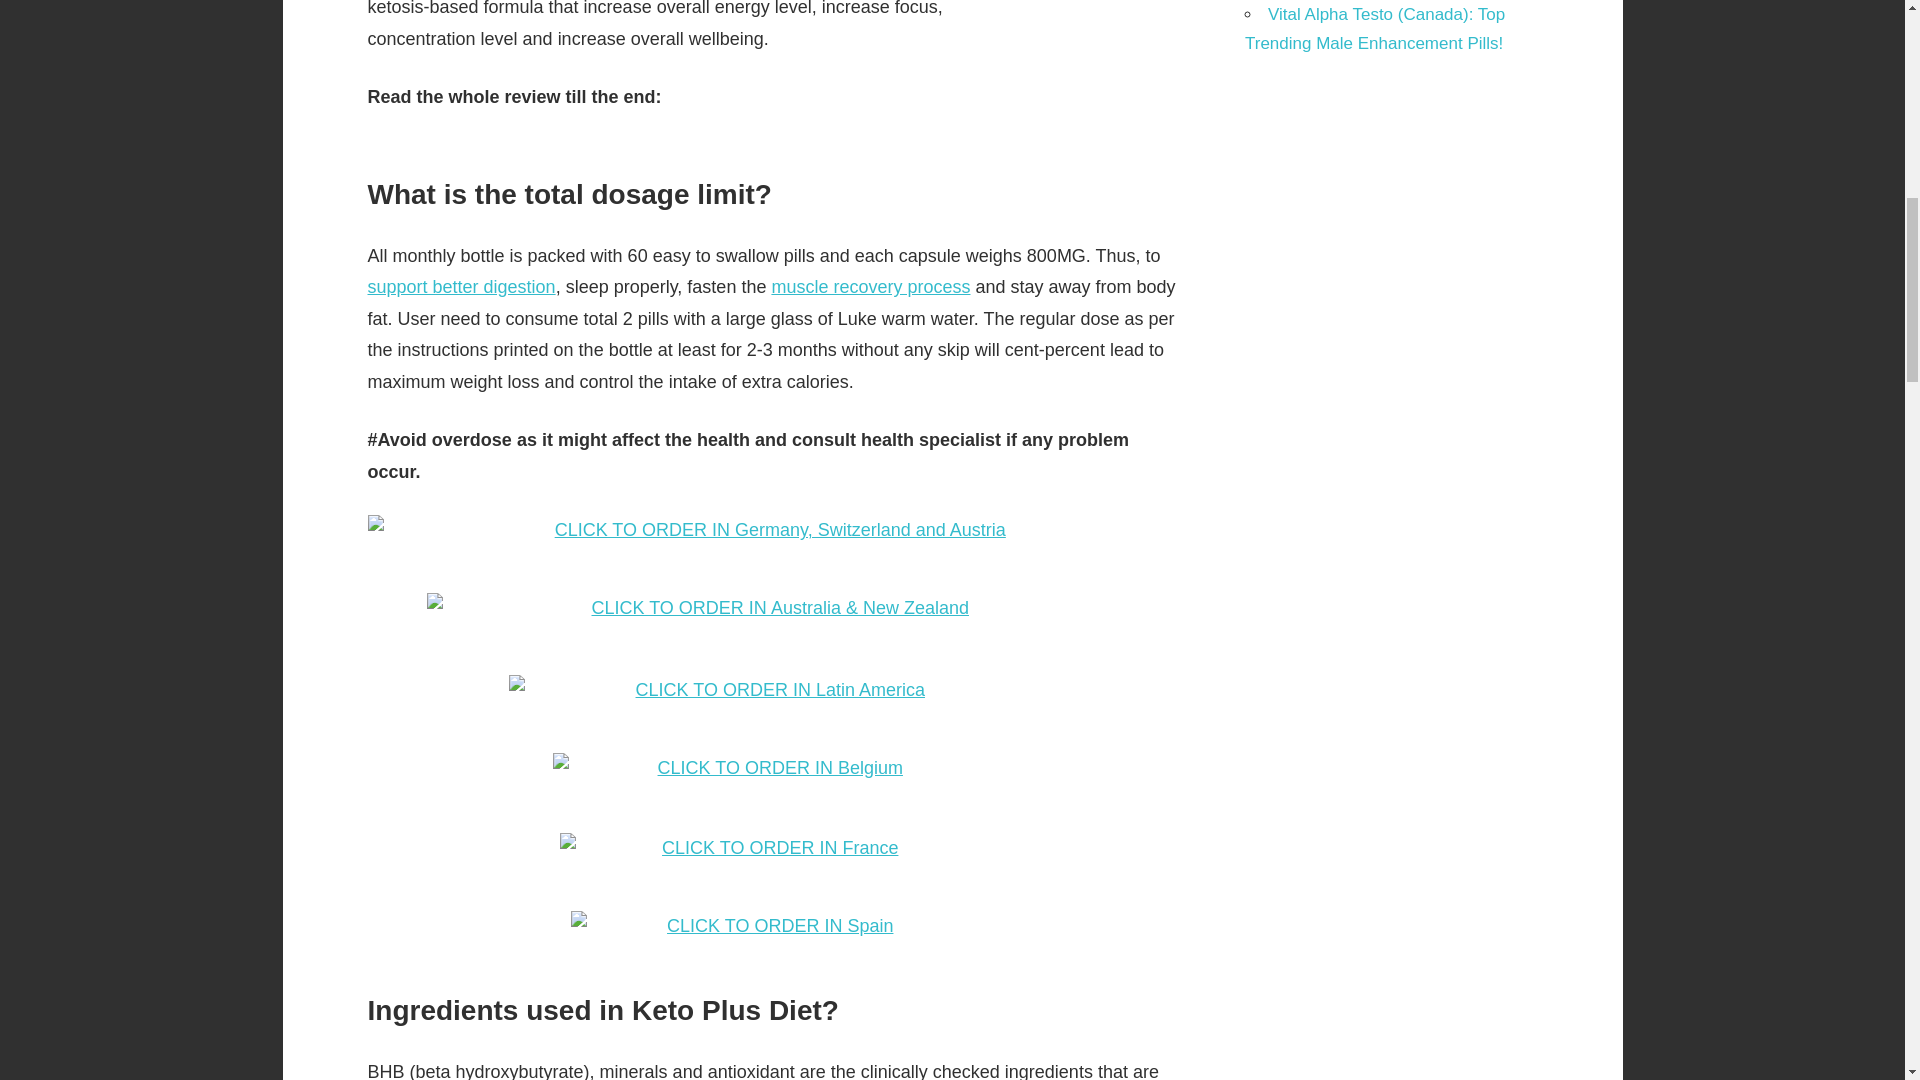 This screenshot has height=1080, width=1920. Describe the element at coordinates (772, 778) in the screenshot. I see `CLICK TO ORDER IN Belgium` at that location.